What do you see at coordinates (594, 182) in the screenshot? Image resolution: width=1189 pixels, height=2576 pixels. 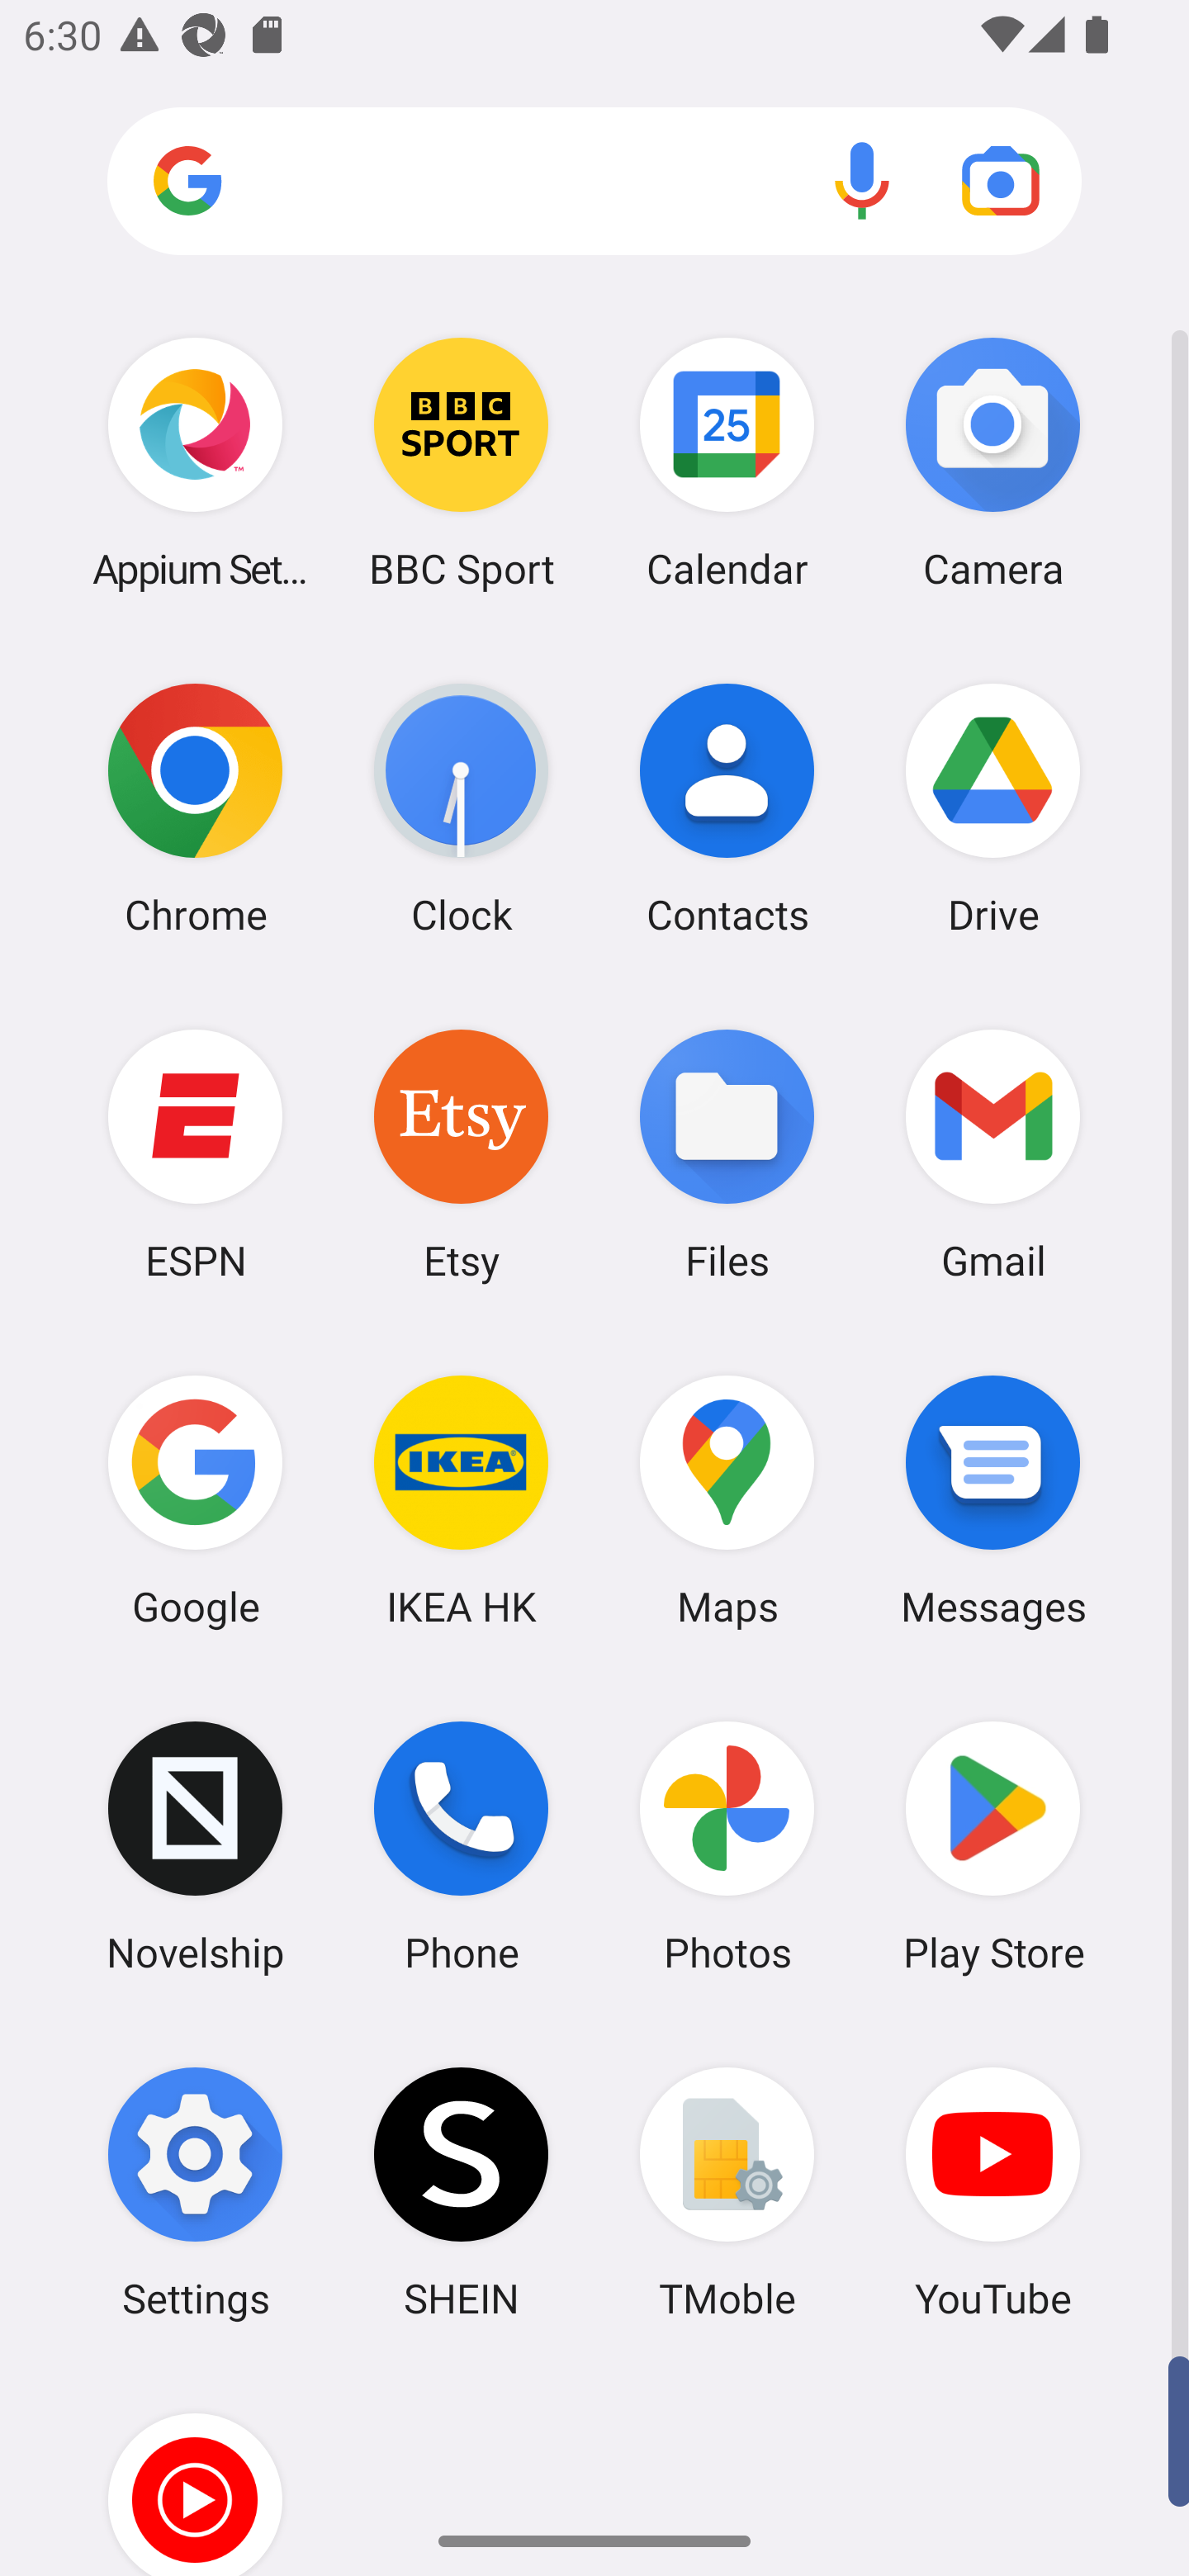 I see `Search apps, web and more` at bounding box center [594, 182].